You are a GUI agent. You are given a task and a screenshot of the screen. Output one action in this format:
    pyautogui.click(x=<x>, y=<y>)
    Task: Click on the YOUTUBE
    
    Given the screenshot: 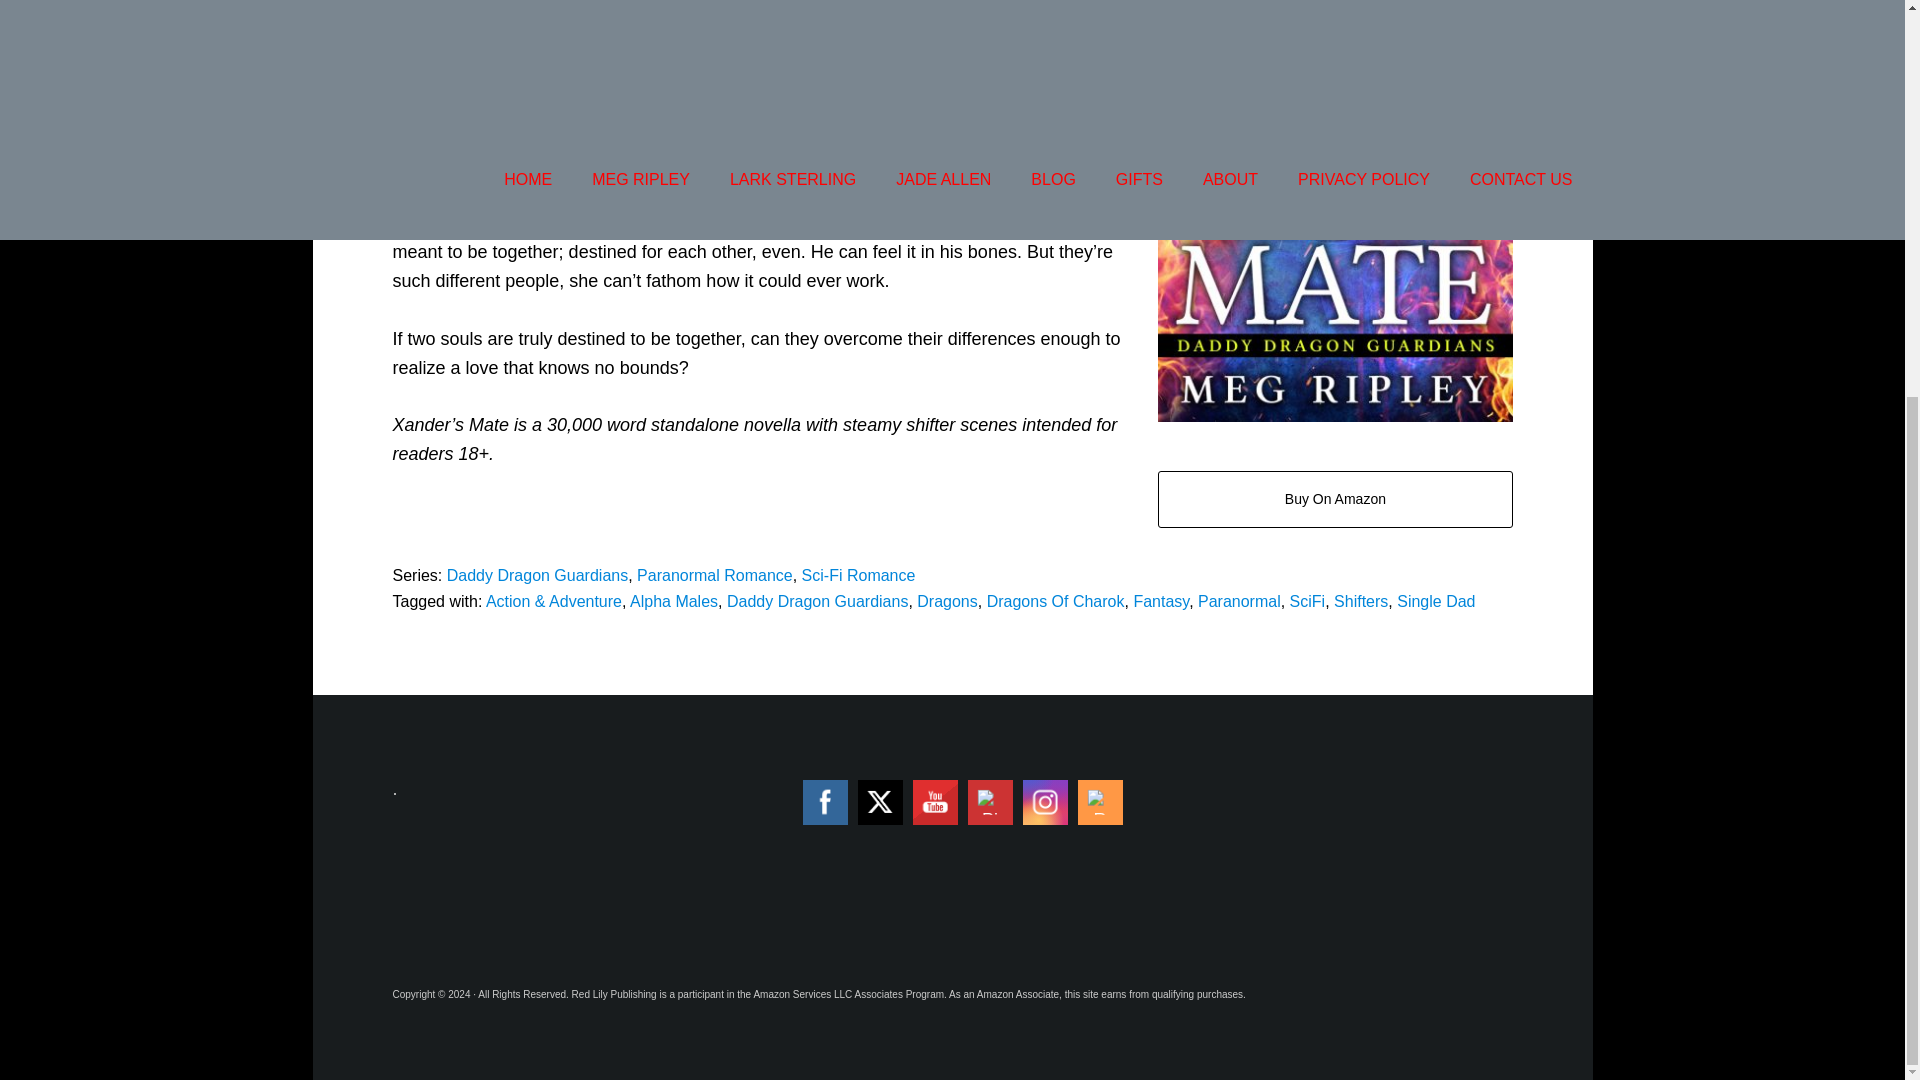 What is the action you would take?
    pyautogui.click(x=936, y=802)
    